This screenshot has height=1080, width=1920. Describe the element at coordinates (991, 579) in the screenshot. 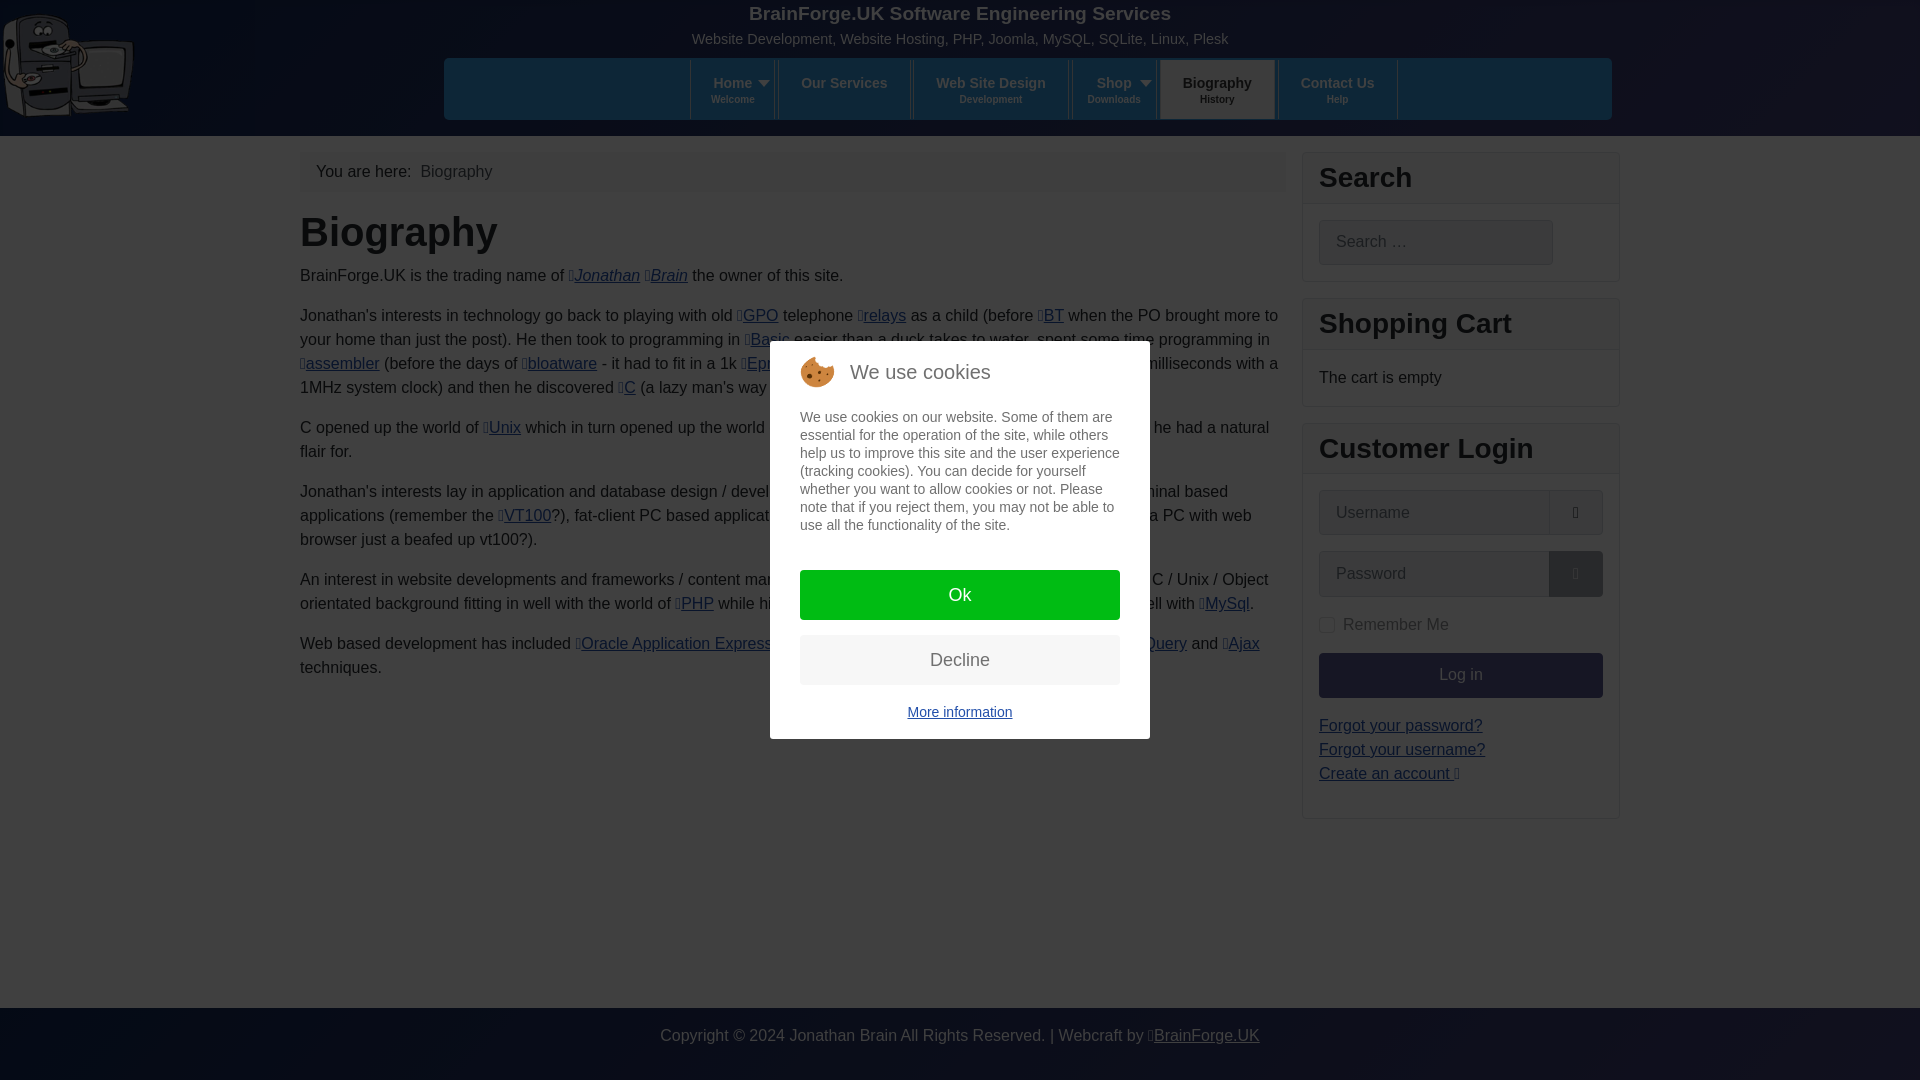

I see `Create an account` at that location.